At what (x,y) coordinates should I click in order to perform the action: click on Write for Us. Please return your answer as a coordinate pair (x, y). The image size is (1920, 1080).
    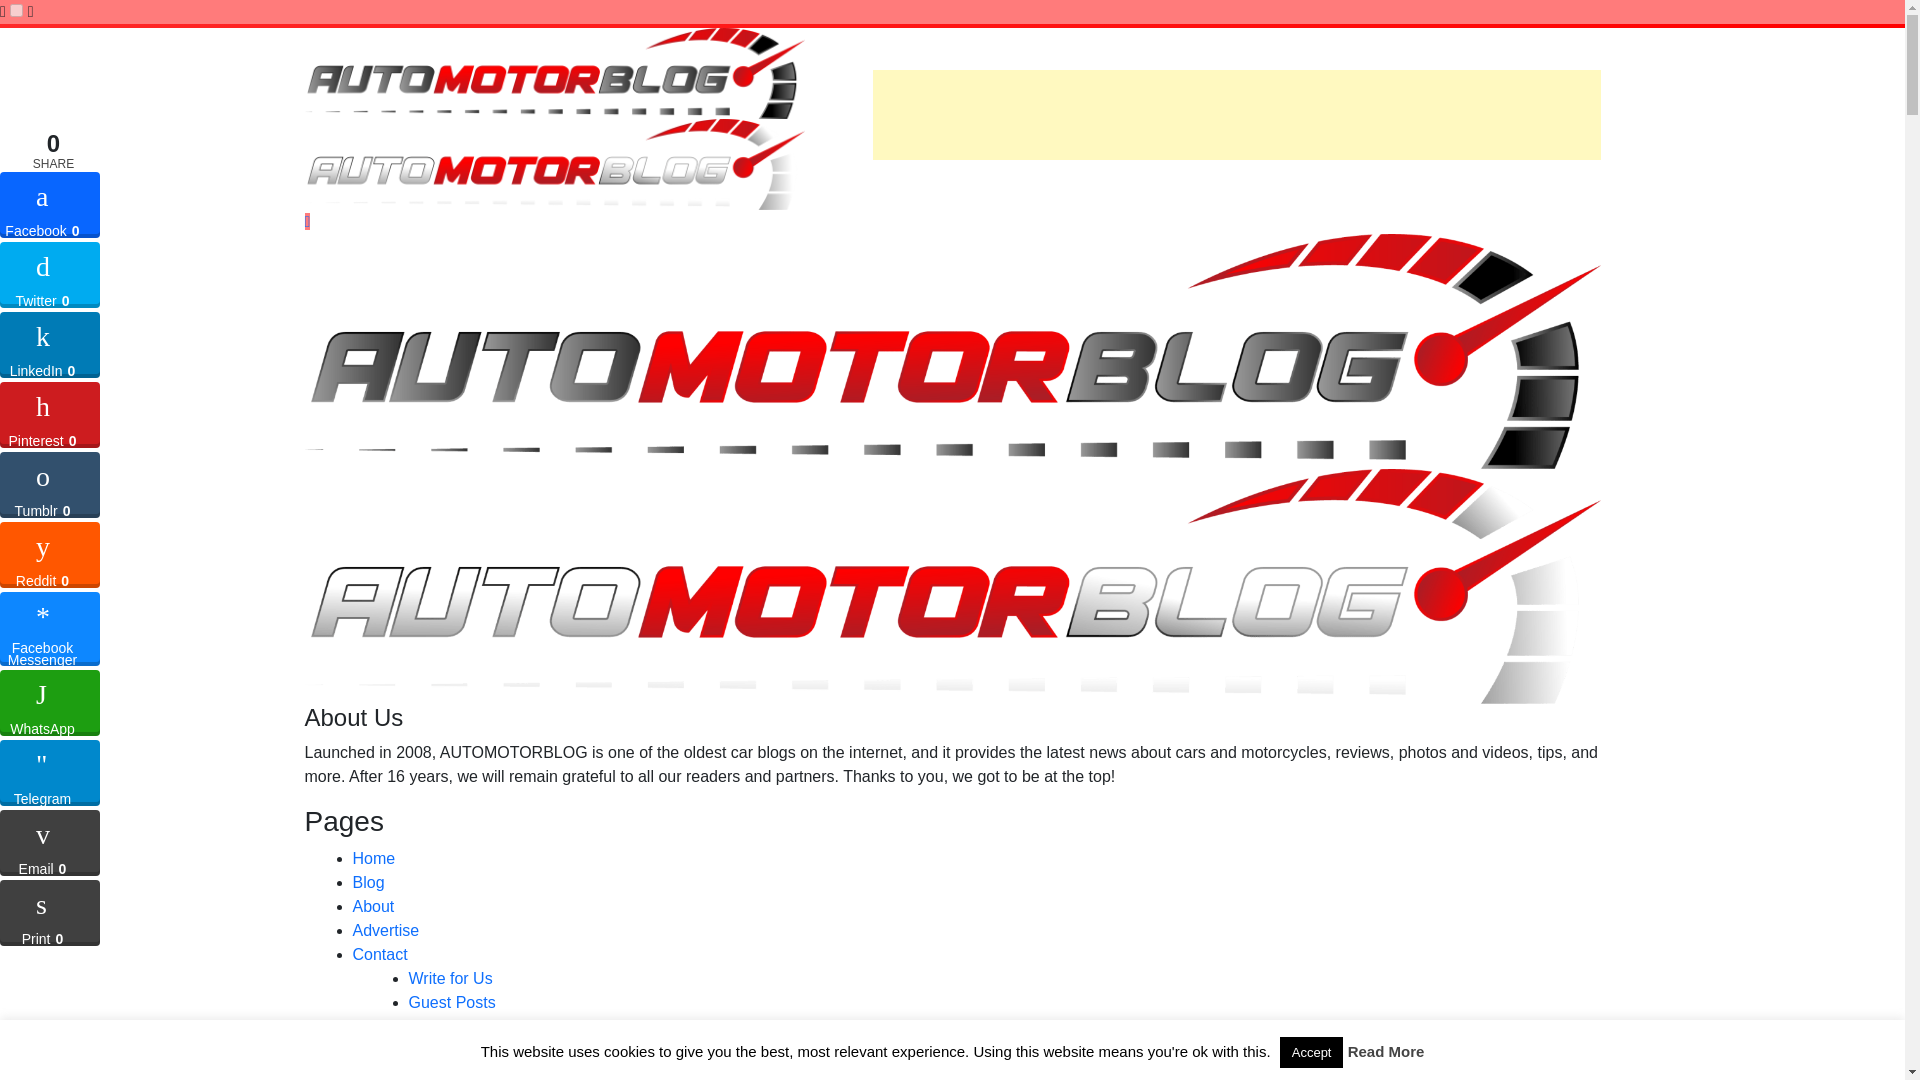
    Looking at the image, I should click on (449, 978).